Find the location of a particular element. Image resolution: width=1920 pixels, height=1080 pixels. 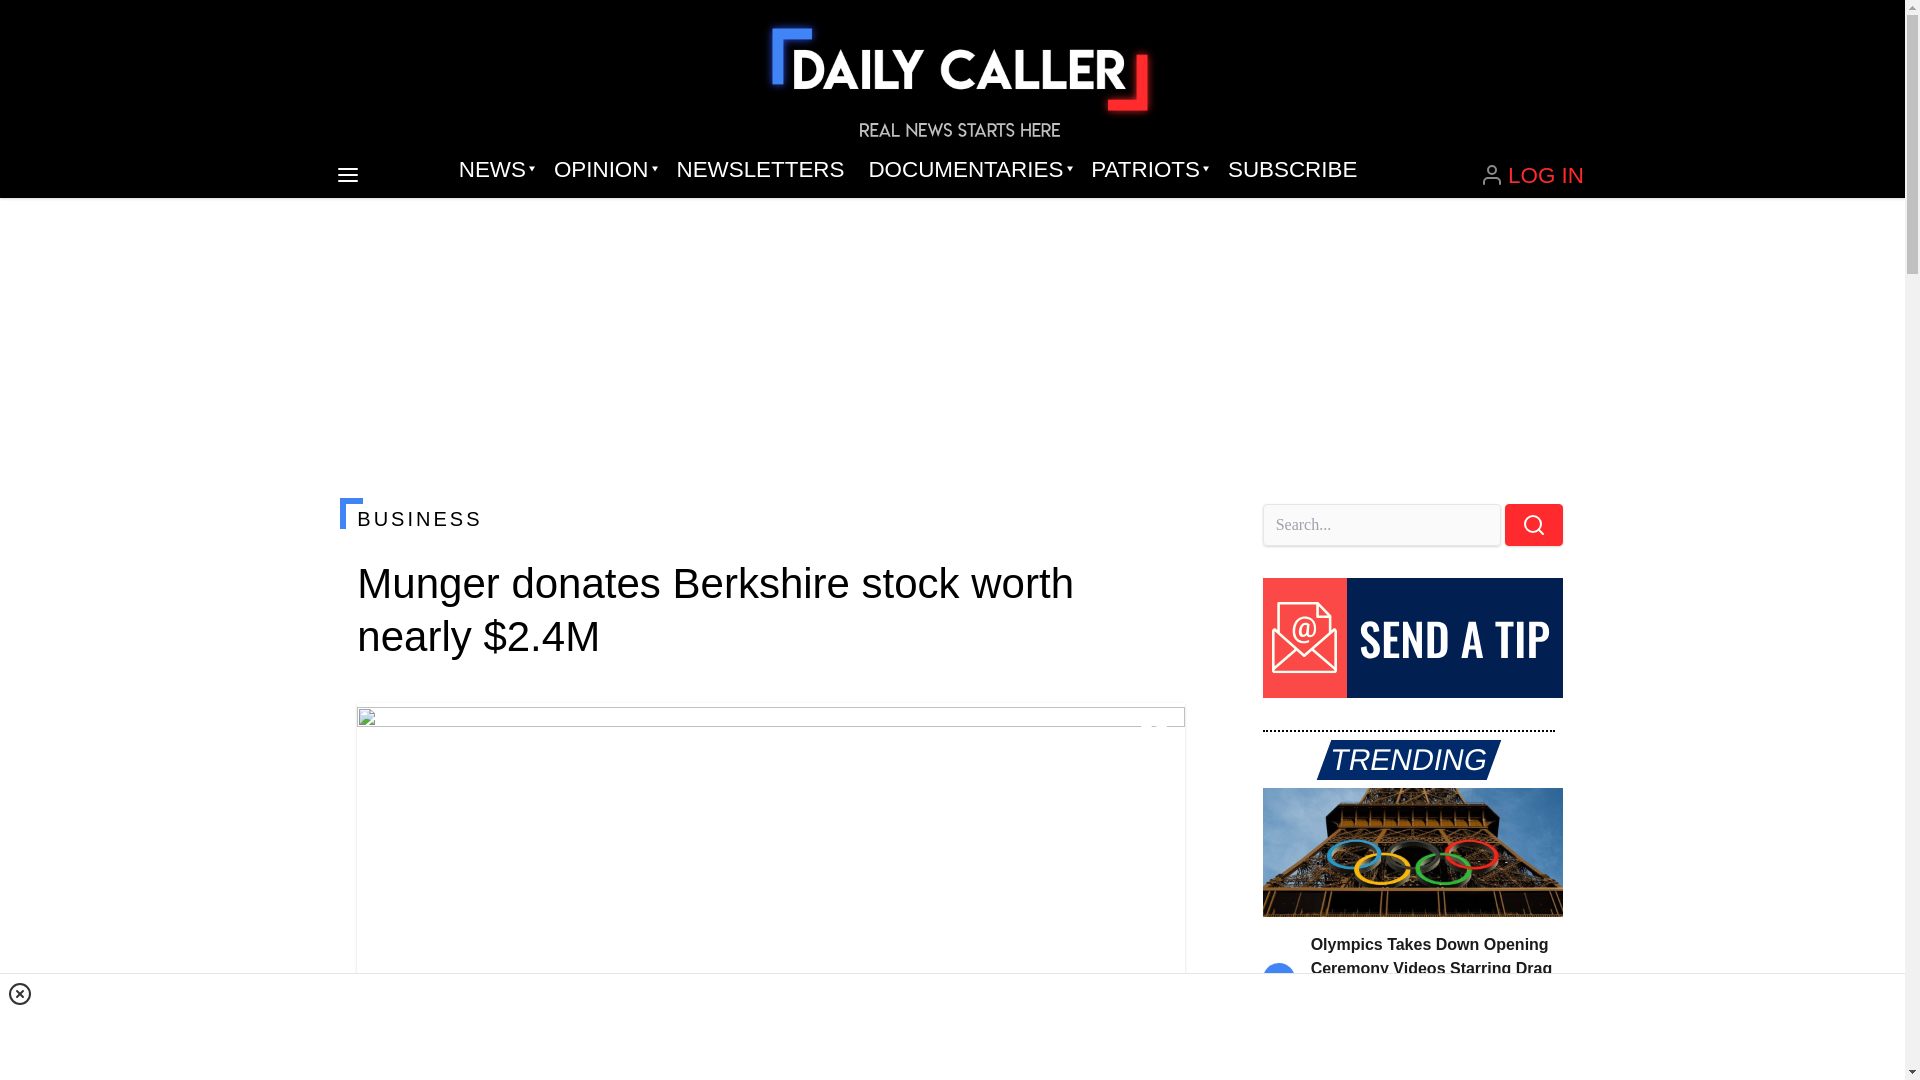

SUBSCRIBE is located at coordinates (1292, 170).